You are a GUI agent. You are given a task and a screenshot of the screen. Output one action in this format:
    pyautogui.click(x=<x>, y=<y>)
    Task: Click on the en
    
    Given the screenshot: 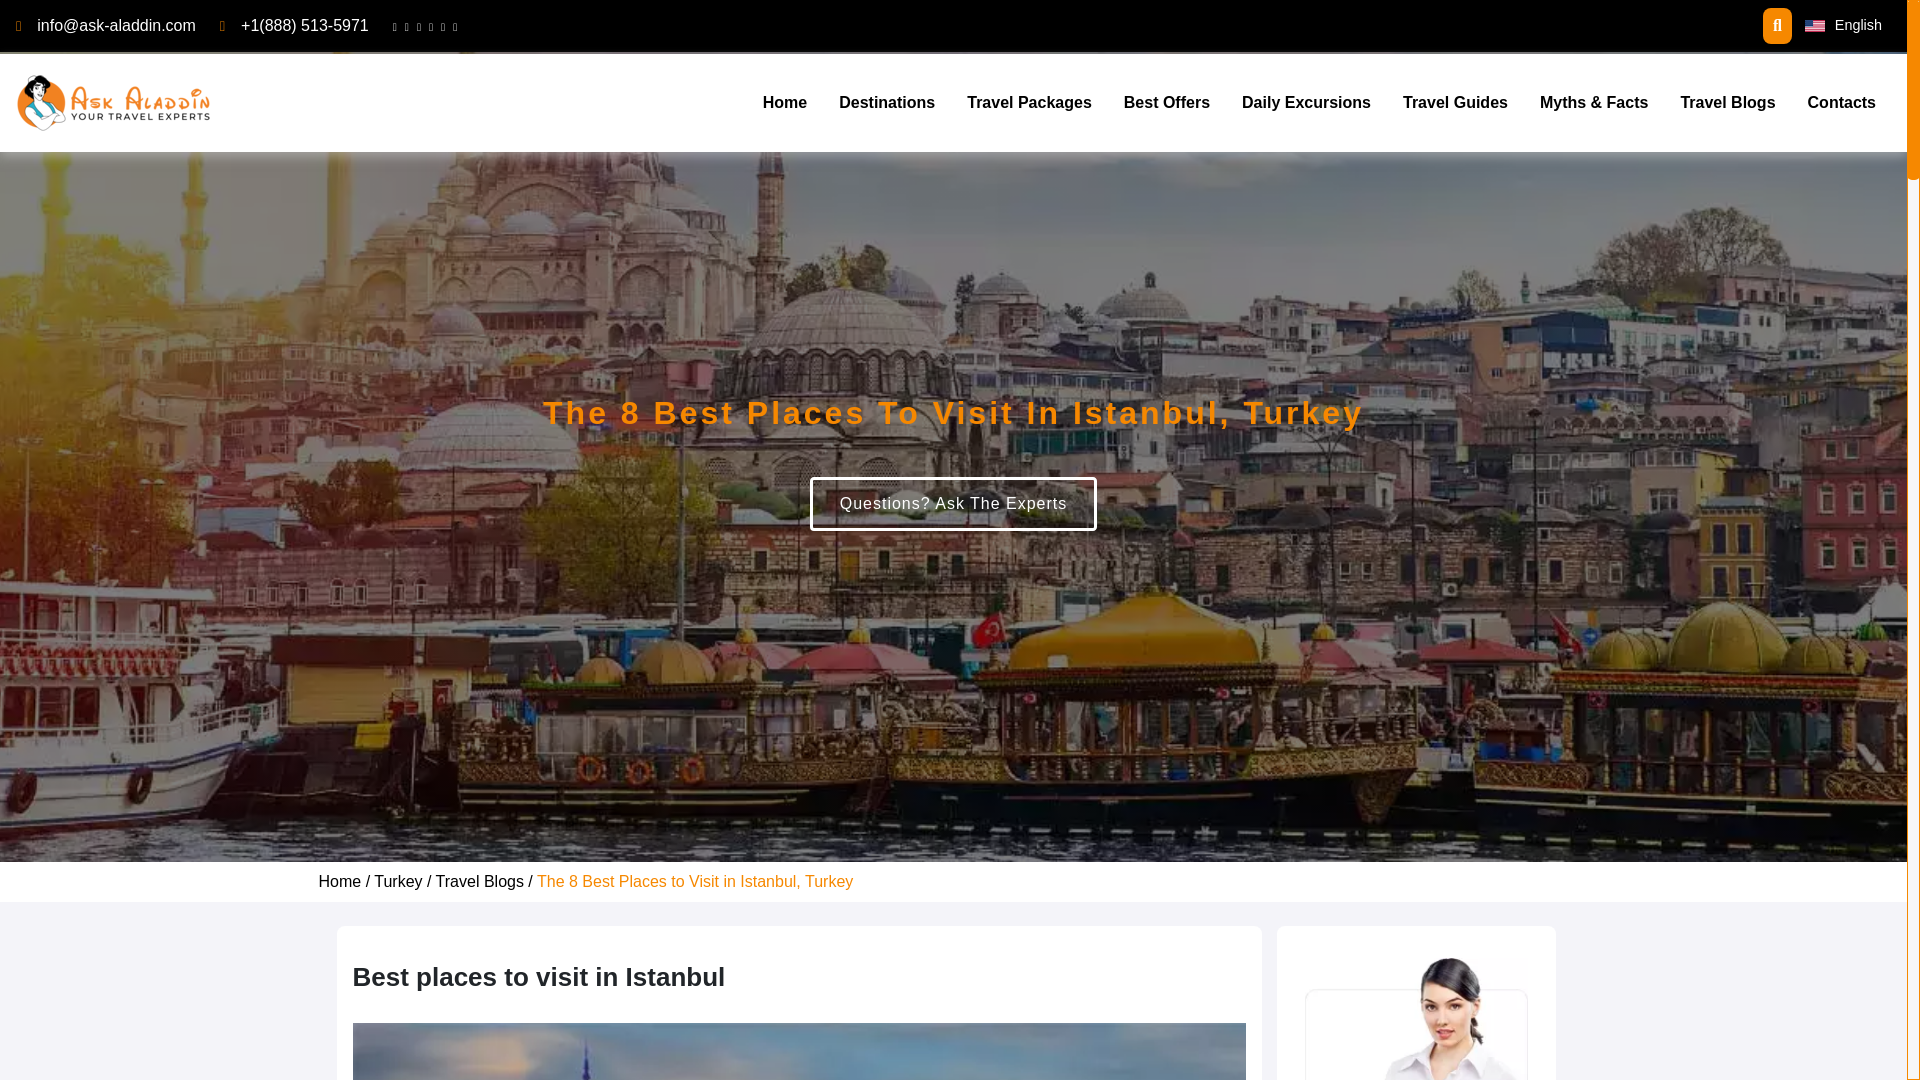 What is the action you would take?
    pyautogui.click(x=1814, y=26)
    